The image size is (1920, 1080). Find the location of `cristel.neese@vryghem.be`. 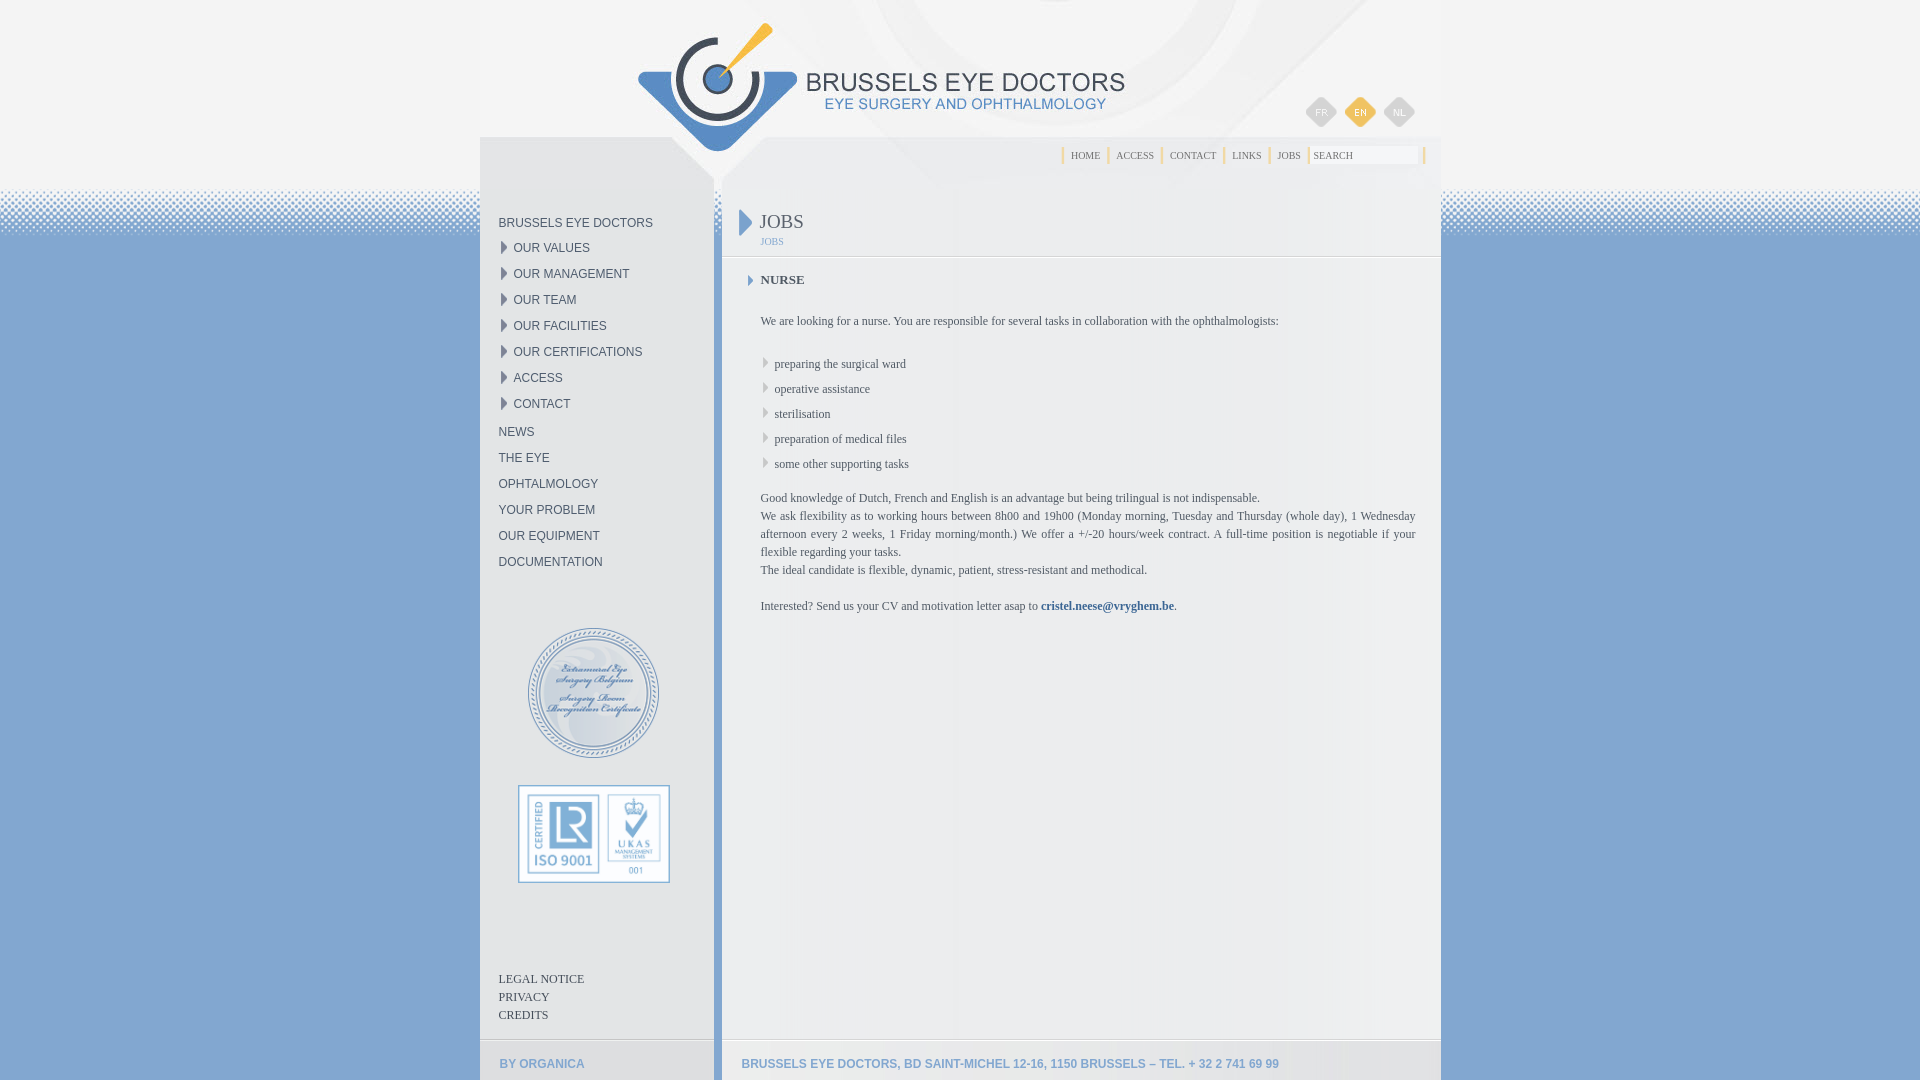

cristel.neese@vryghem.be is located at coordinates (1108, 606).